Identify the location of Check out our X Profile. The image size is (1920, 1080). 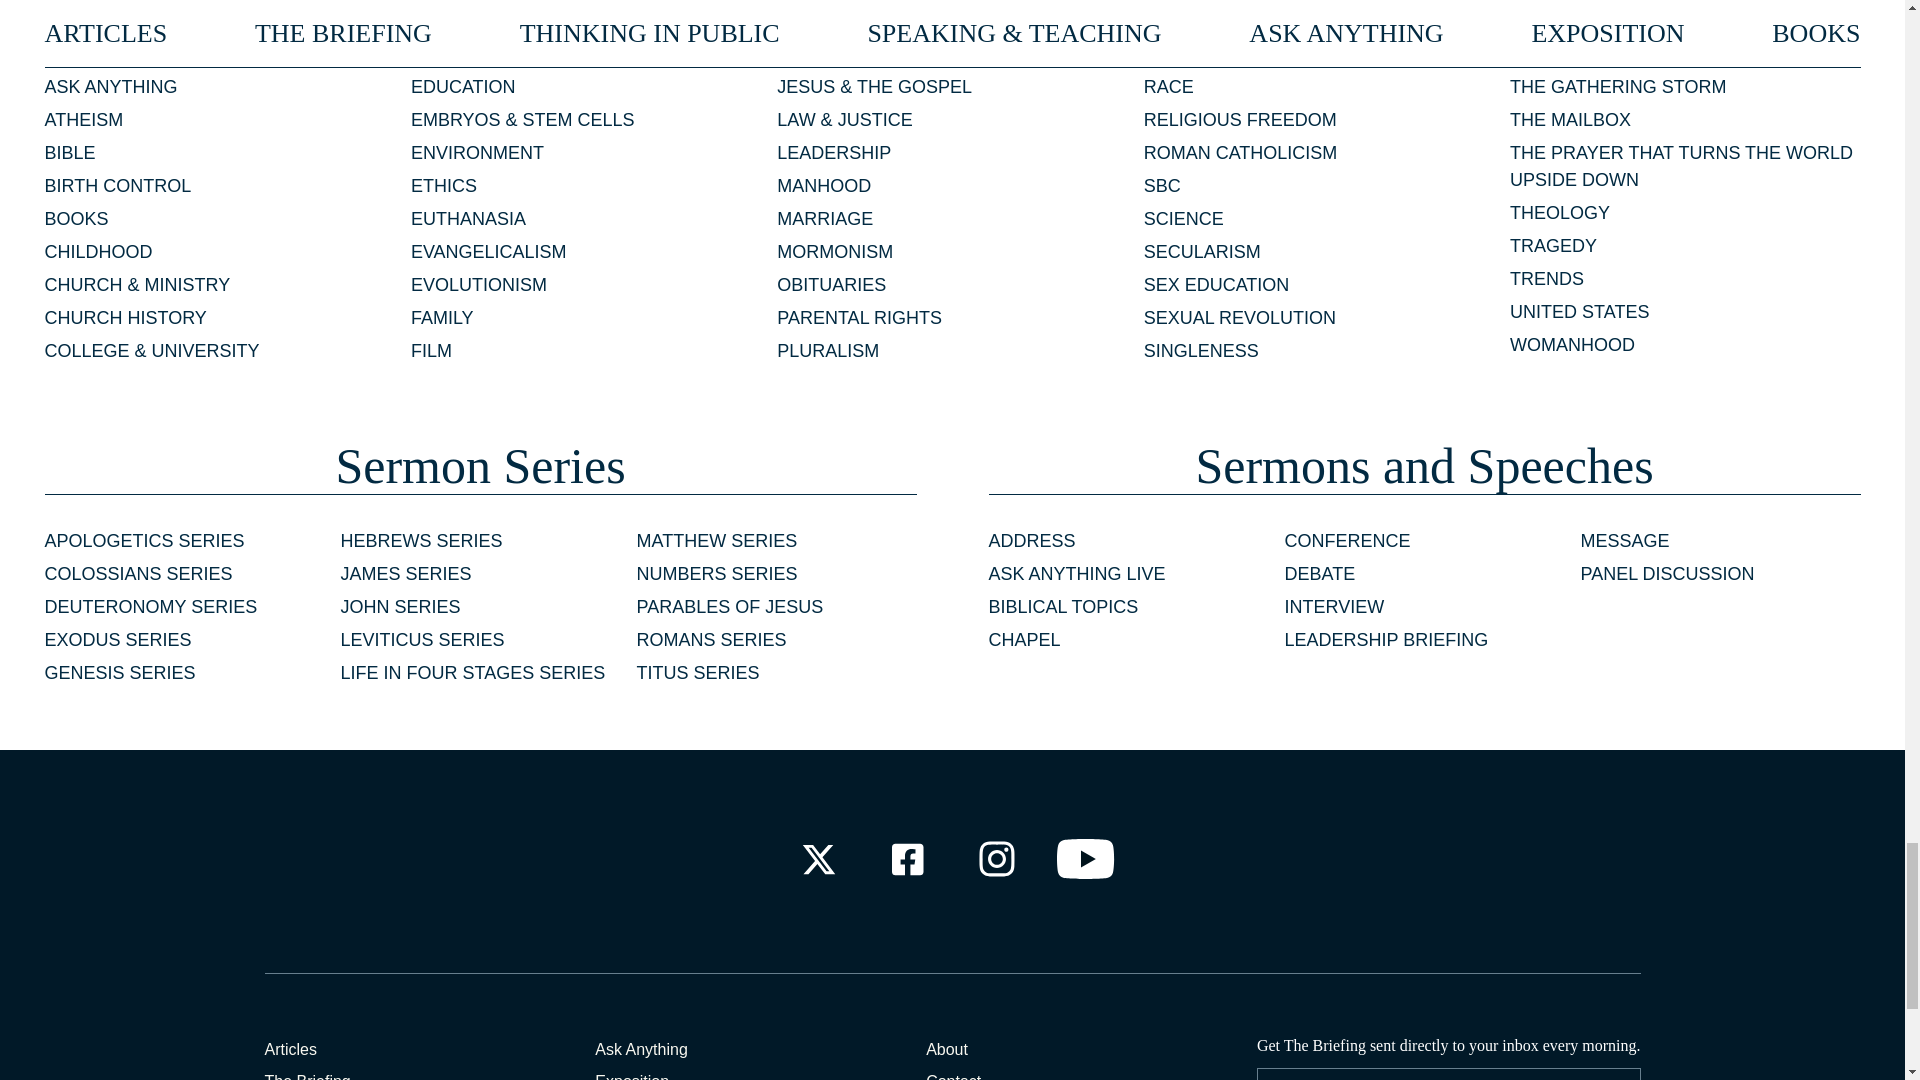
(818, 859).